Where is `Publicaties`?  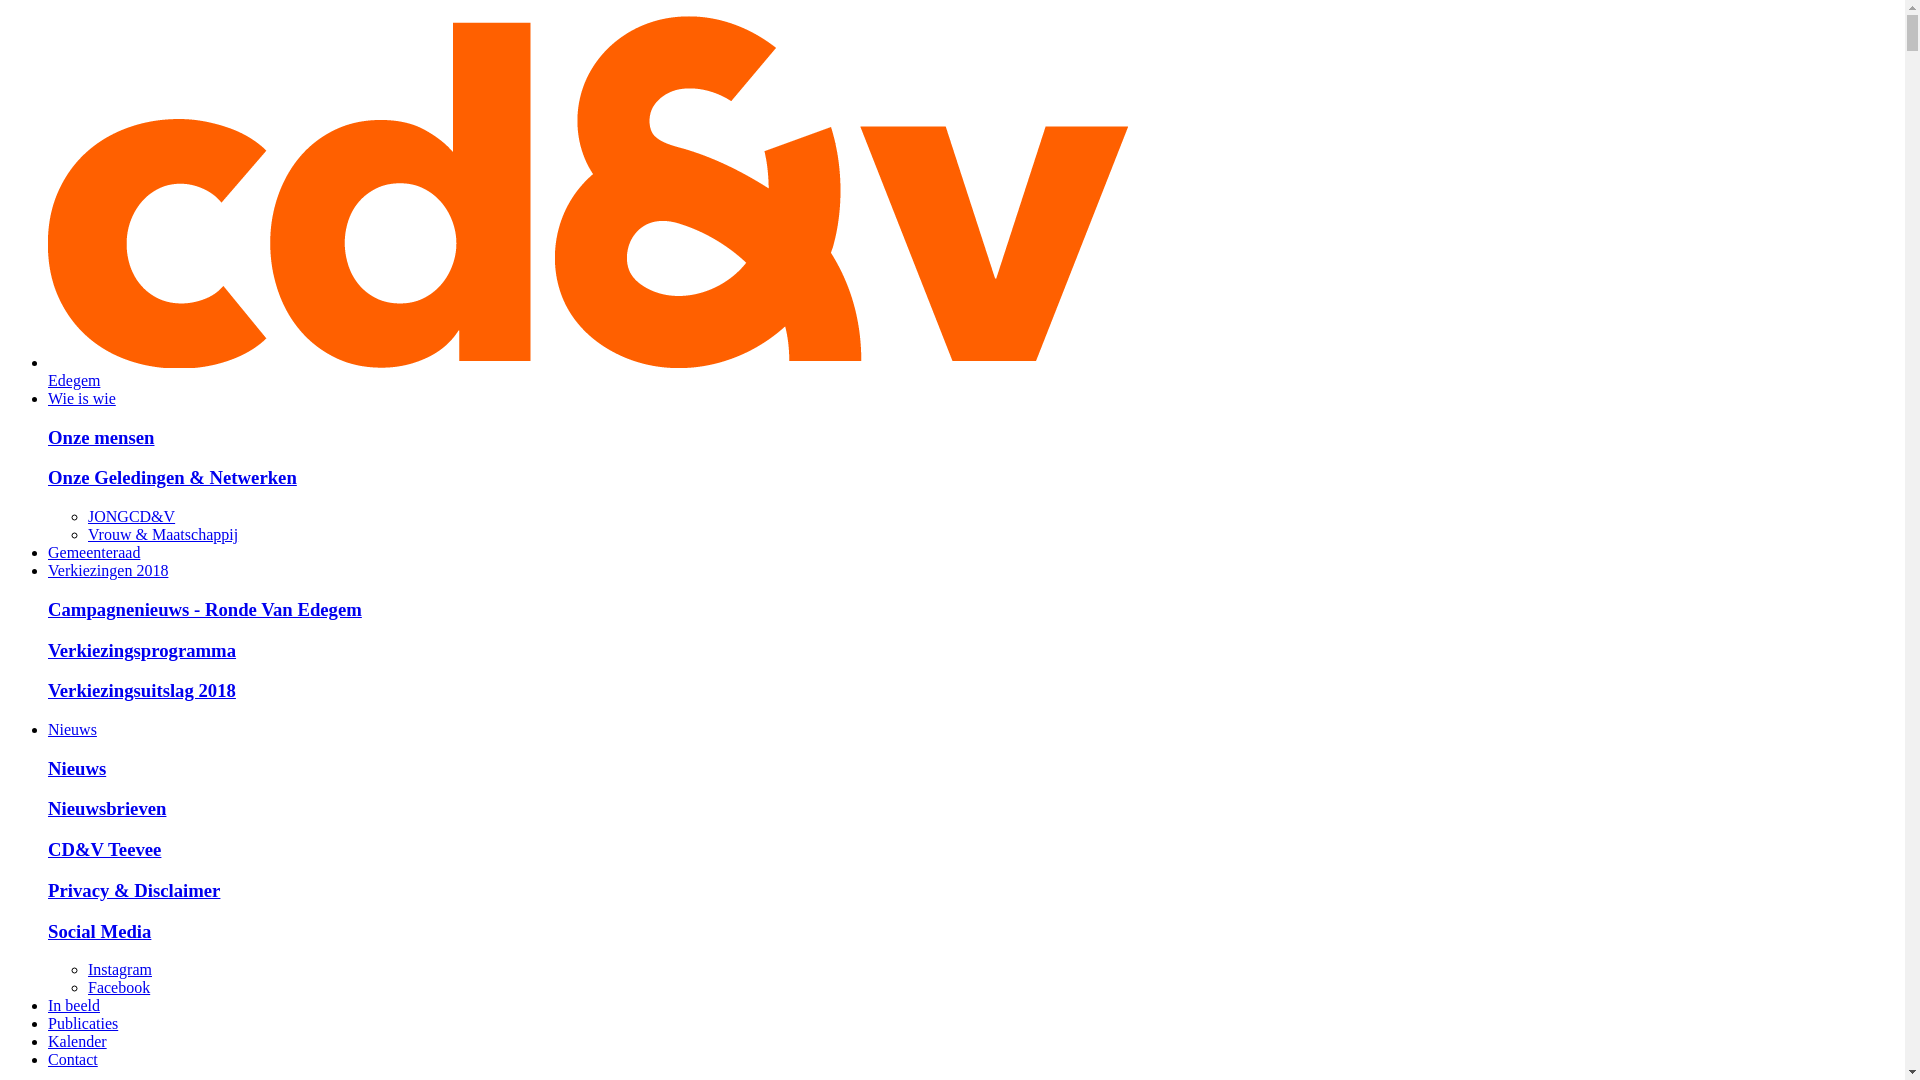 Publicaties is located at coordinates (83, 1024).